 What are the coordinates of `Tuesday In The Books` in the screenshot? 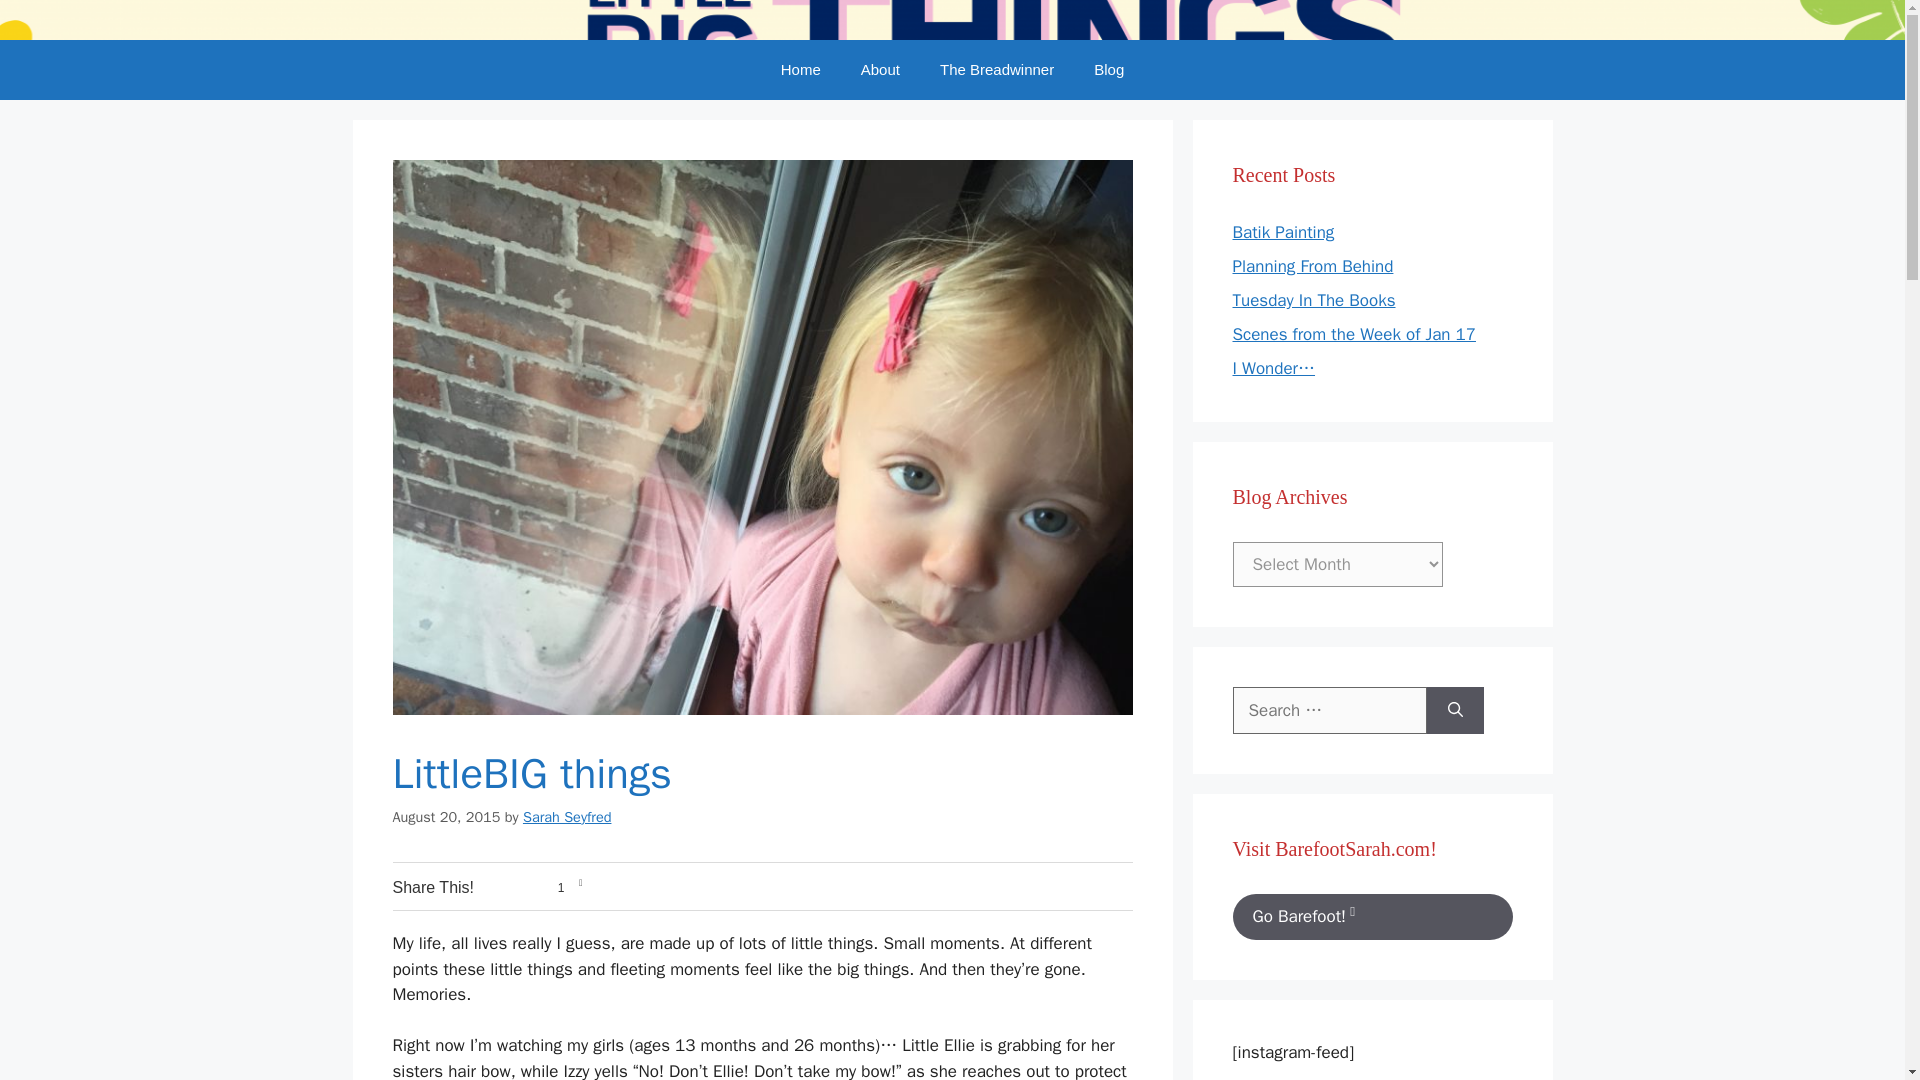 It's located at (1314, 300).